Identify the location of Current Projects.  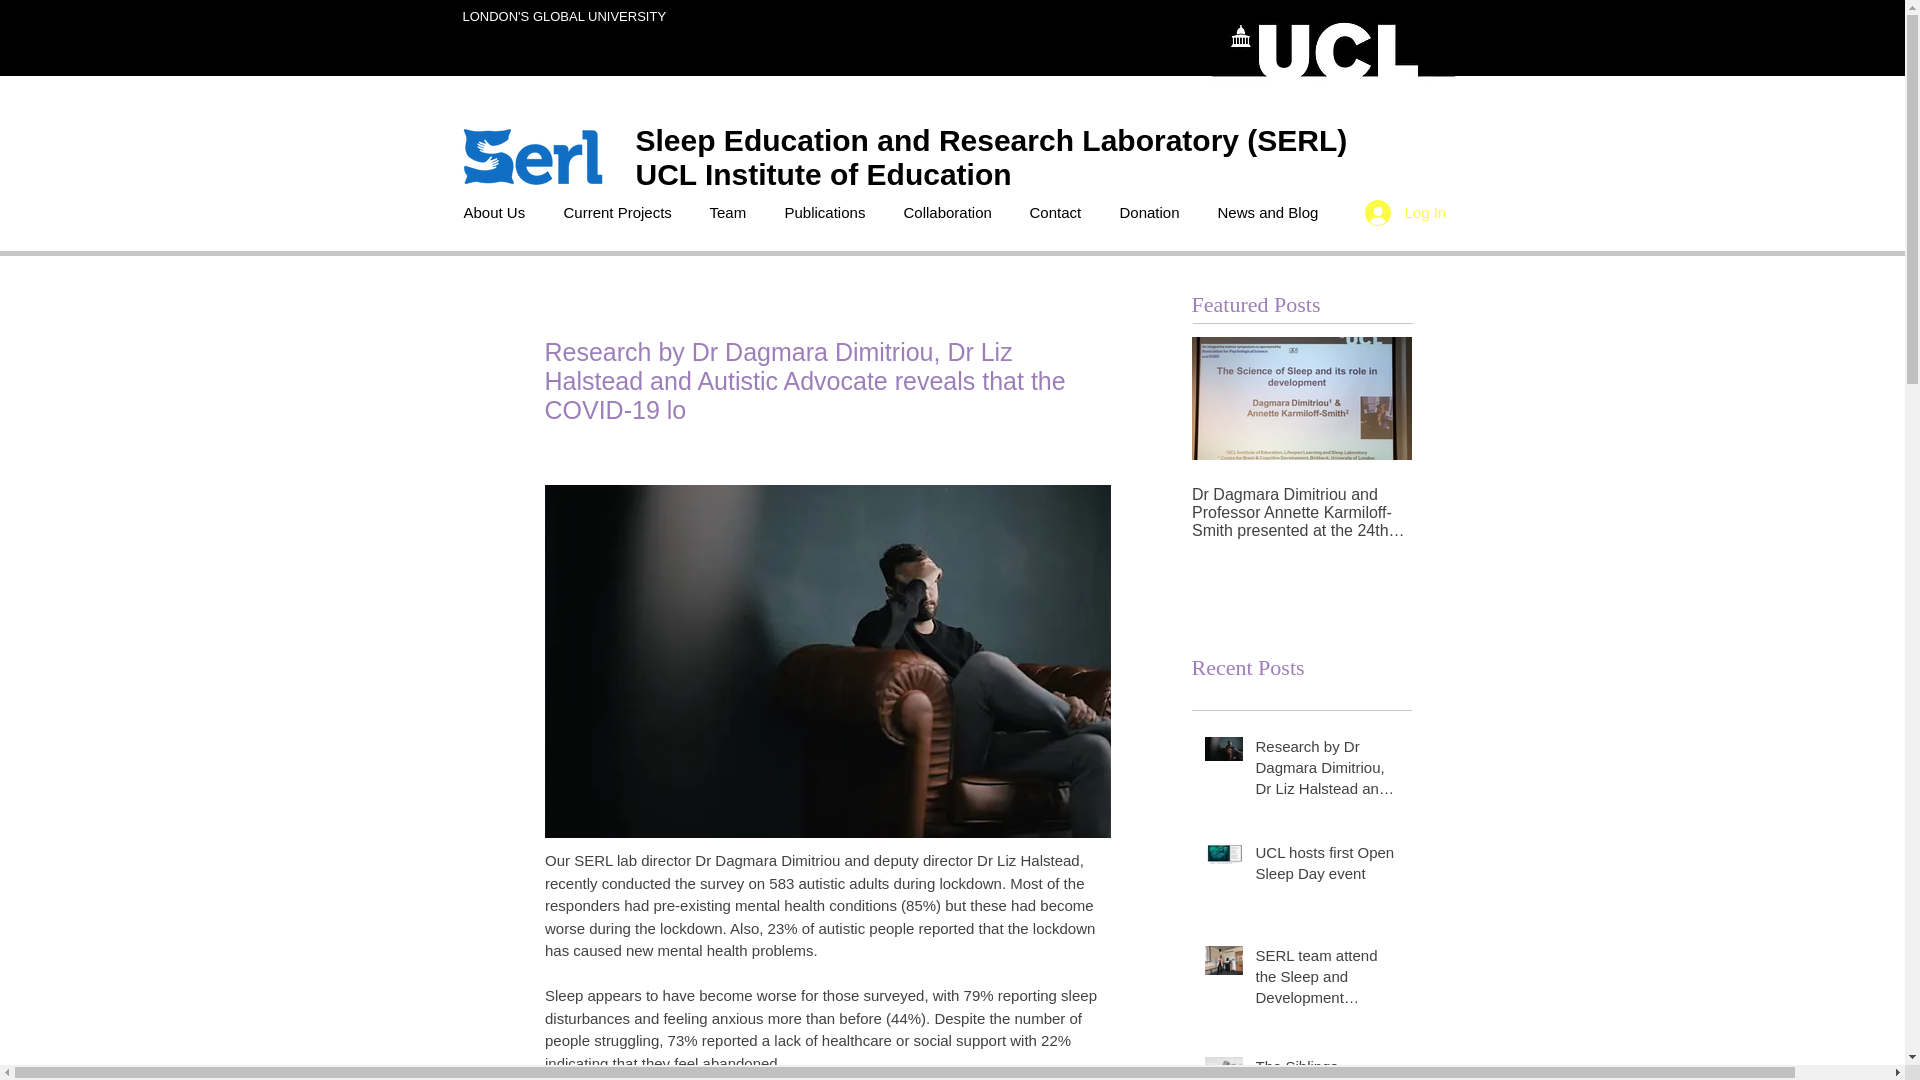
(620, 212).